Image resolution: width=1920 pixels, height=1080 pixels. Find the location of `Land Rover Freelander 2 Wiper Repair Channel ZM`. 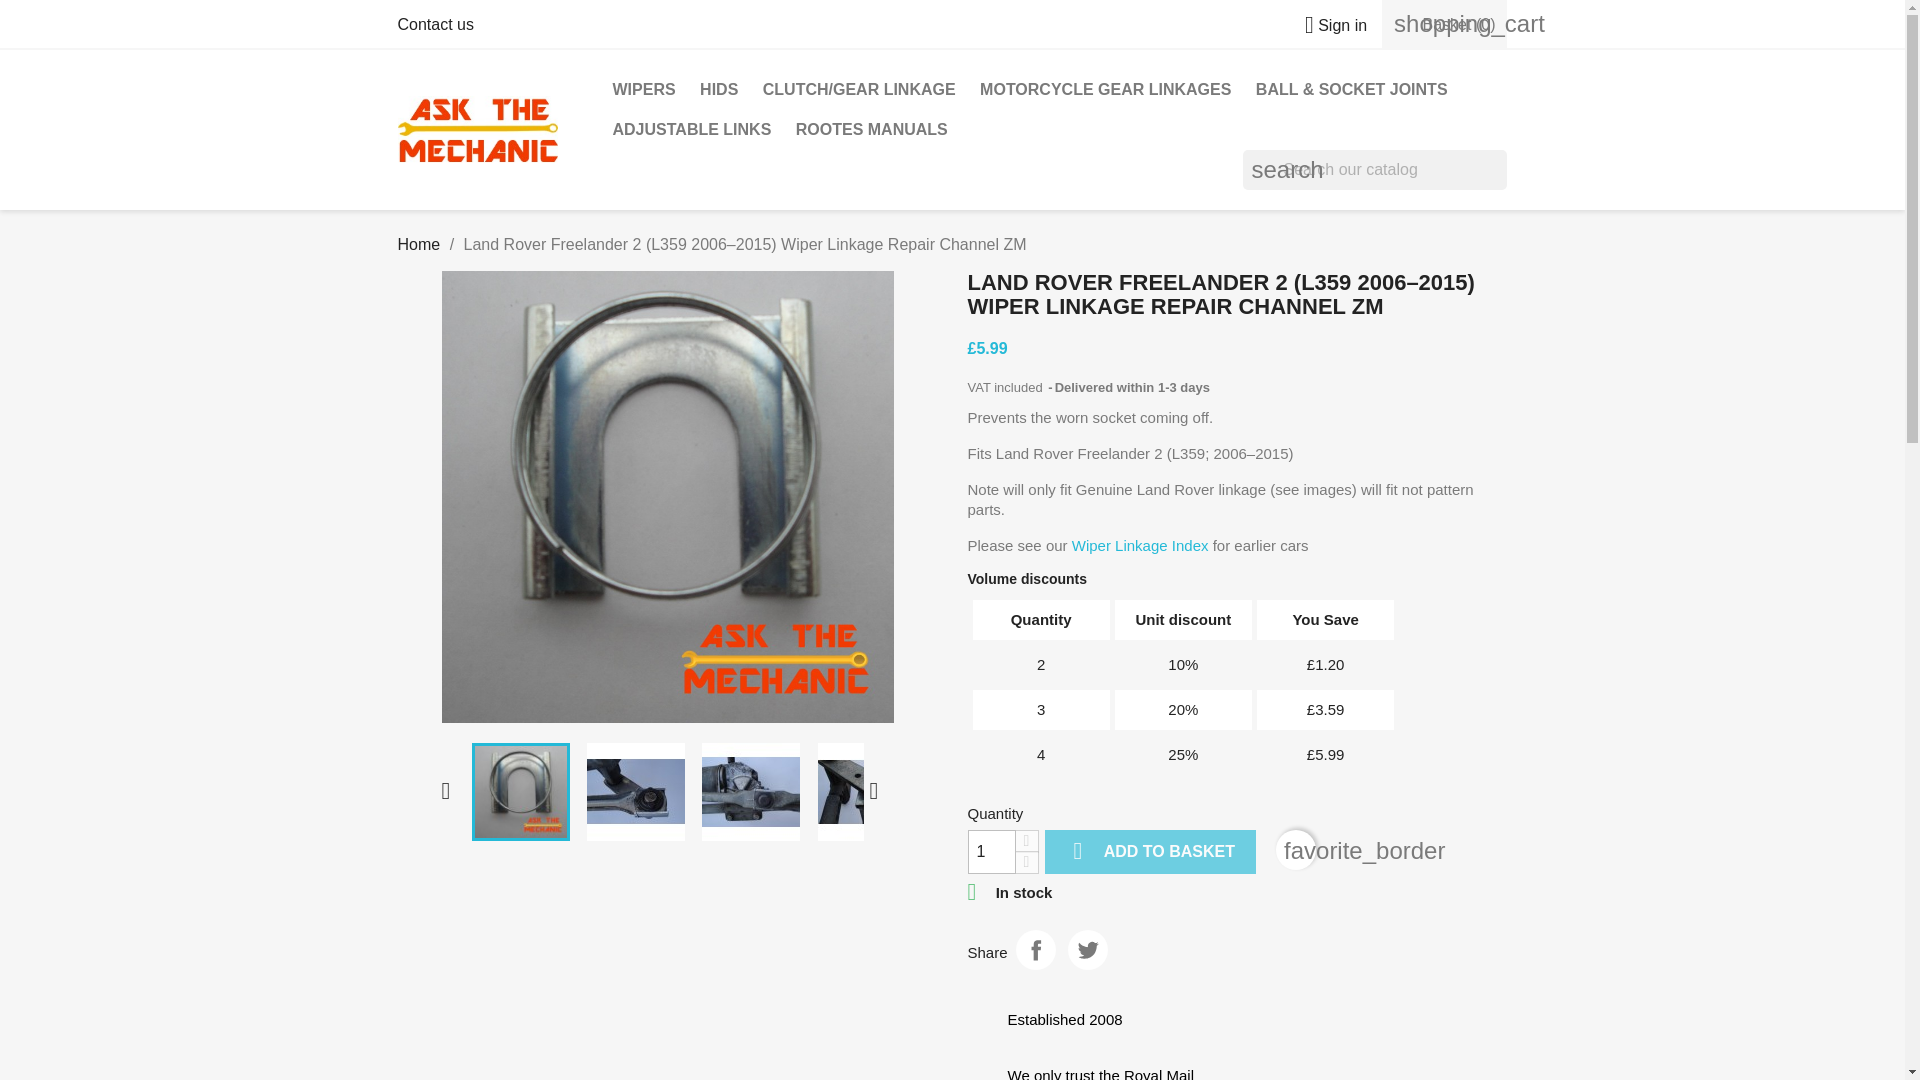

Land Rover Freelander 2 Wiper Repair Channel ZM is located at coordinates (521, 792).